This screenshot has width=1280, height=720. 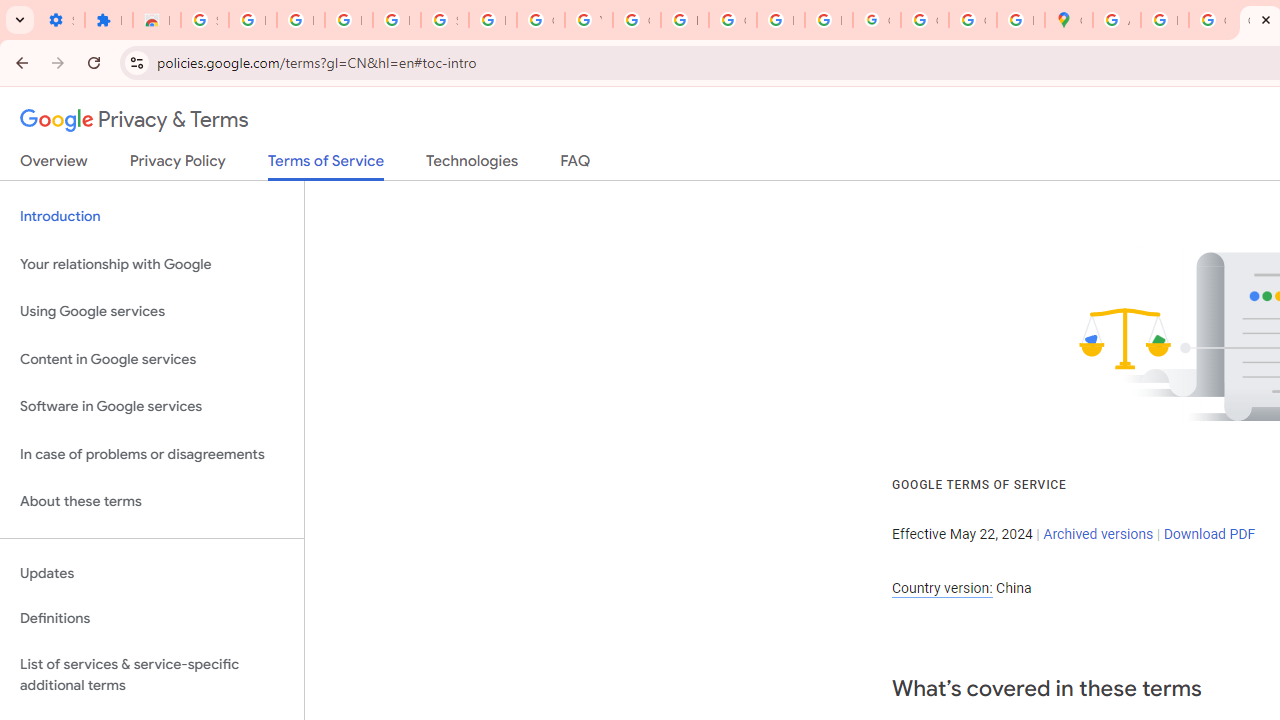 What do you see at coordinates (300, 20) in the screenshot?
I see `Delete photos & videos - Computer - Google Photos Help` at bounding box center [300, 20].